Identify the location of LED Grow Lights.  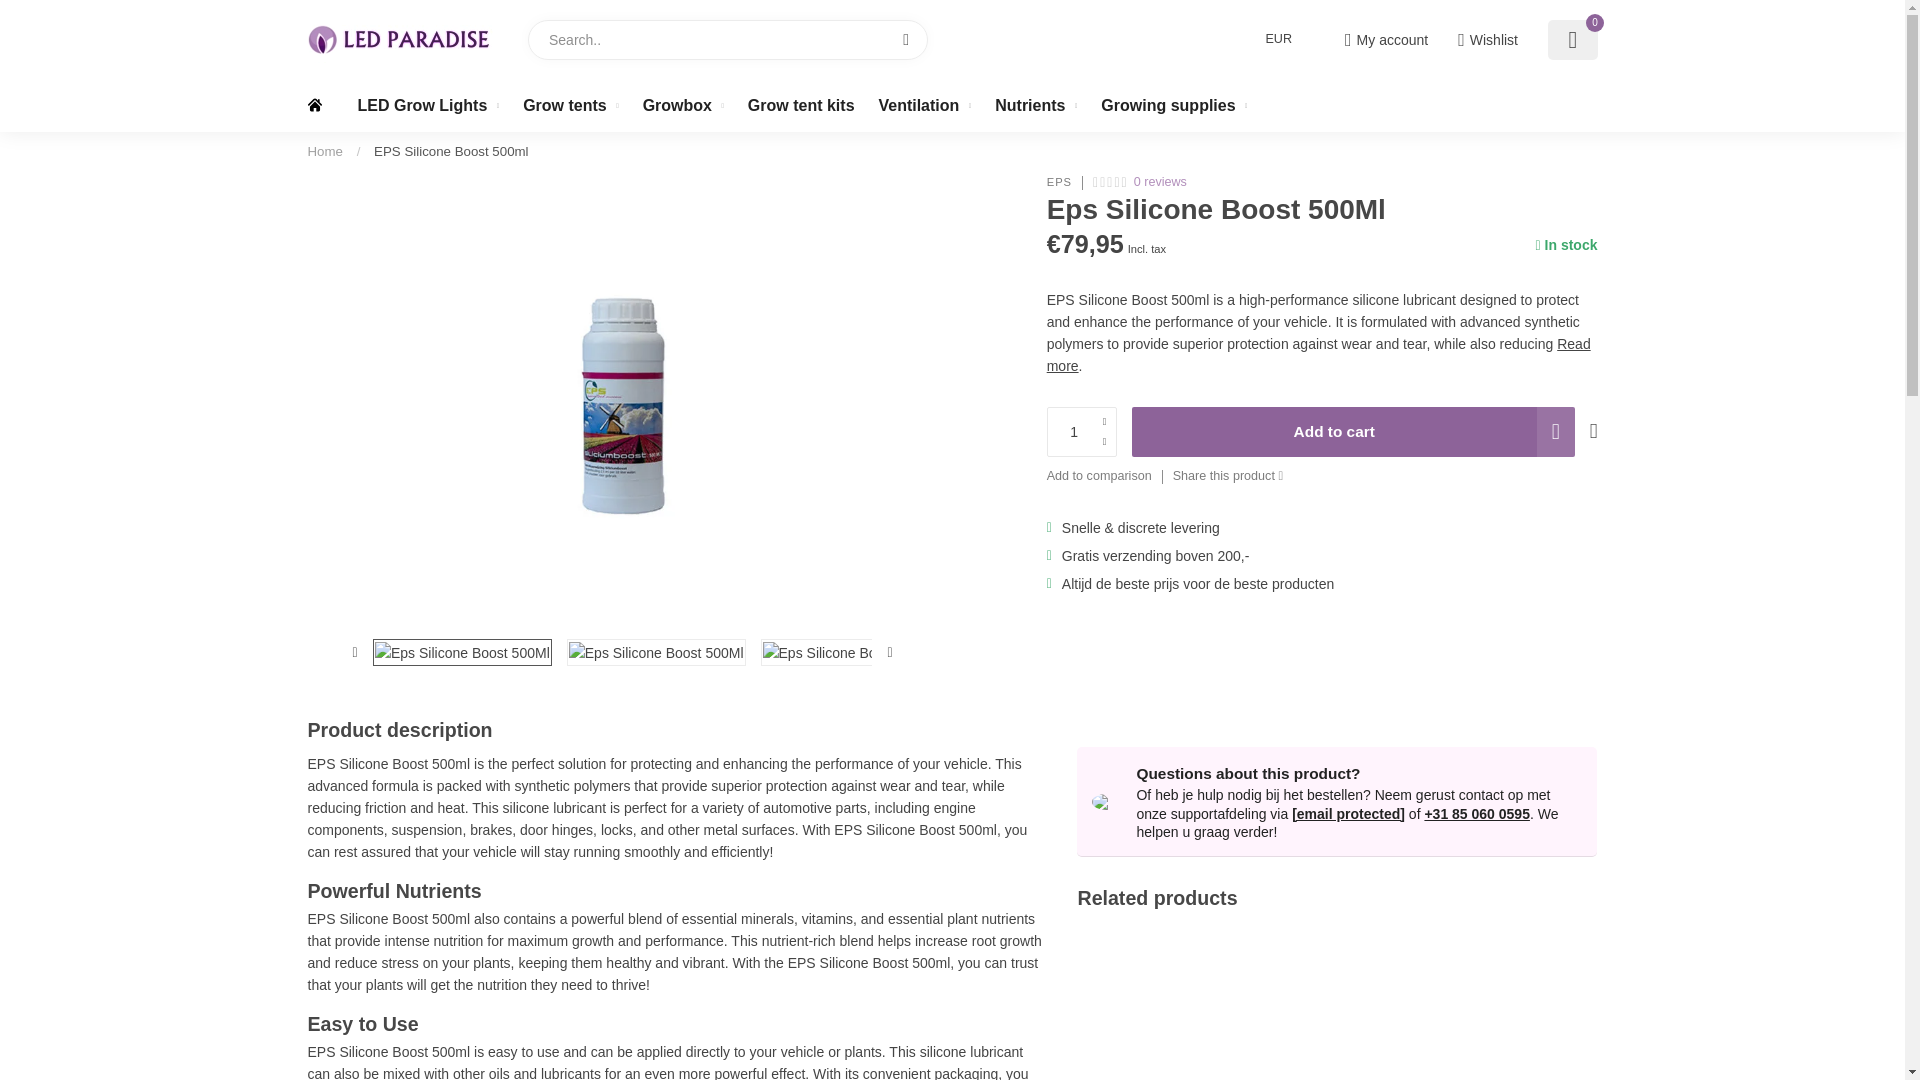
(428, 105).